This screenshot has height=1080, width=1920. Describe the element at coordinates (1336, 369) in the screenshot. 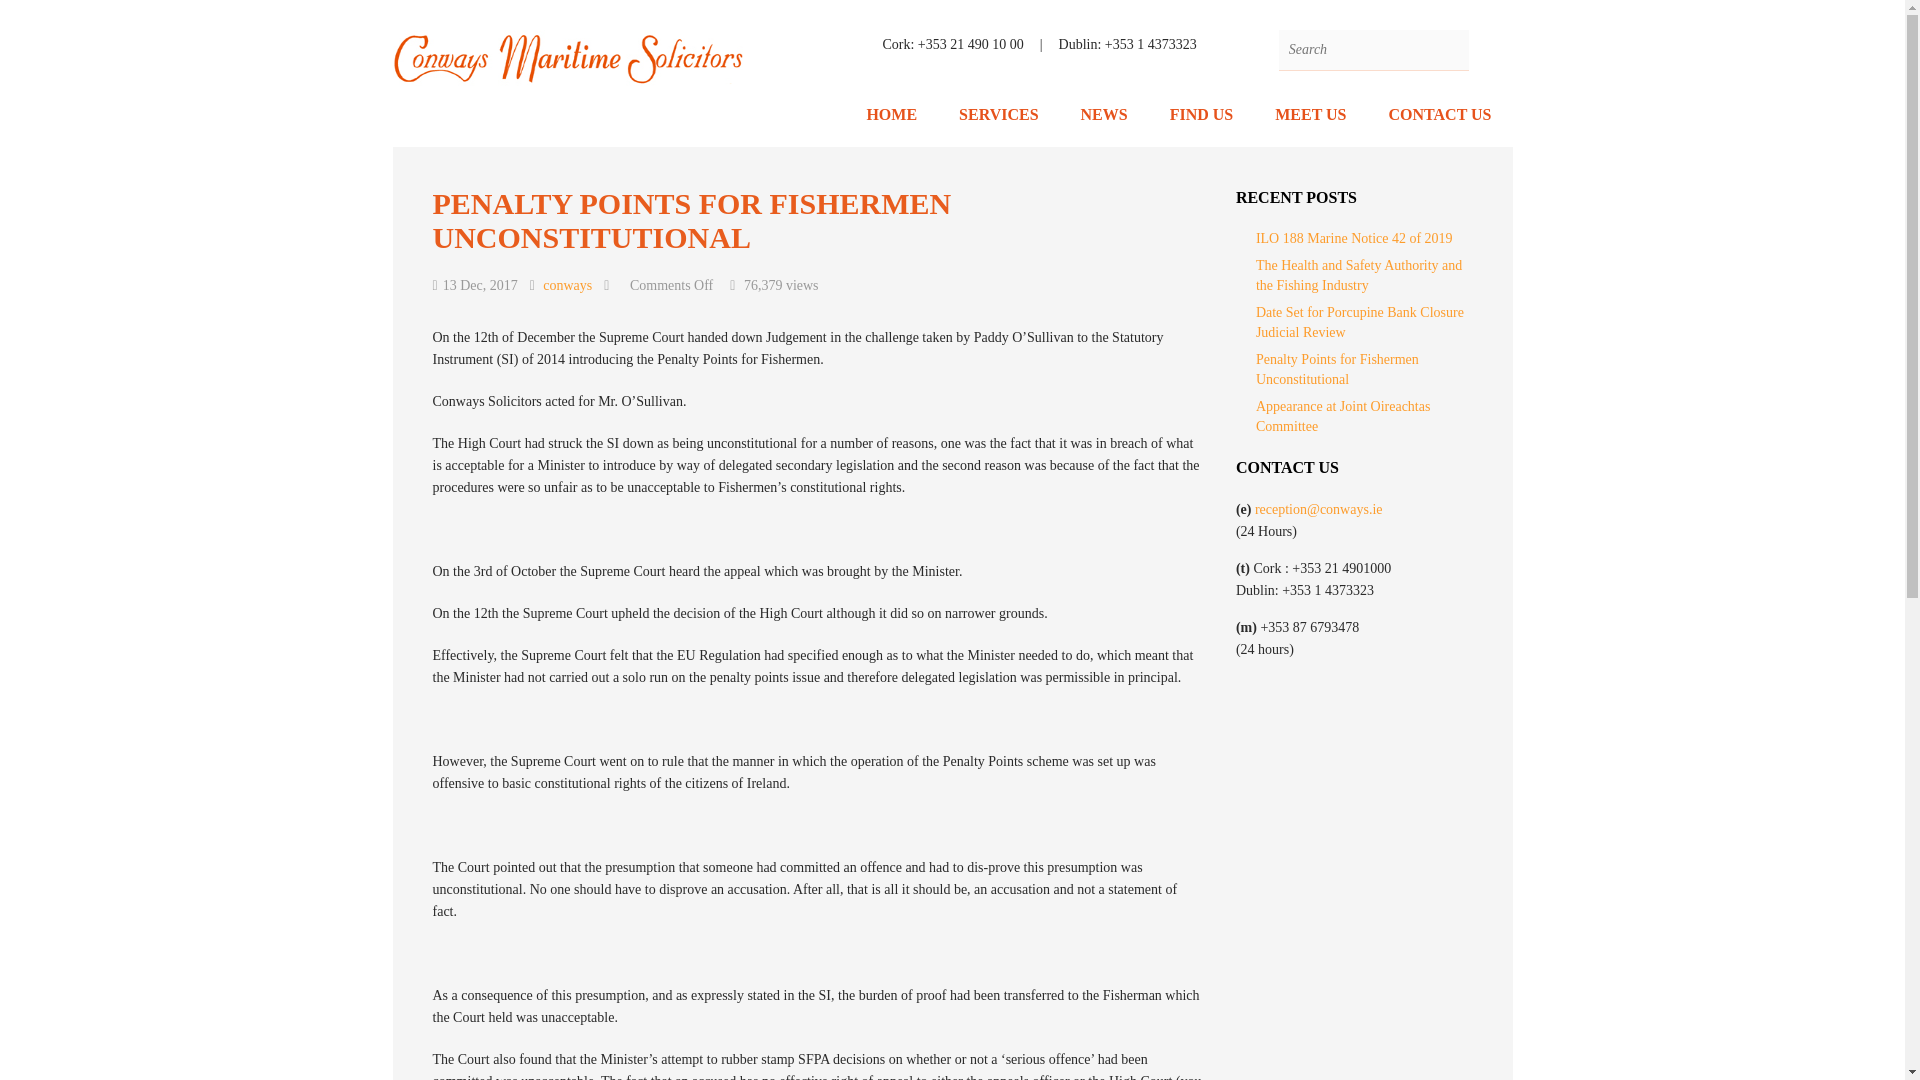

I see `Penalty Points for Fishermen Unconstitutional` at that location.